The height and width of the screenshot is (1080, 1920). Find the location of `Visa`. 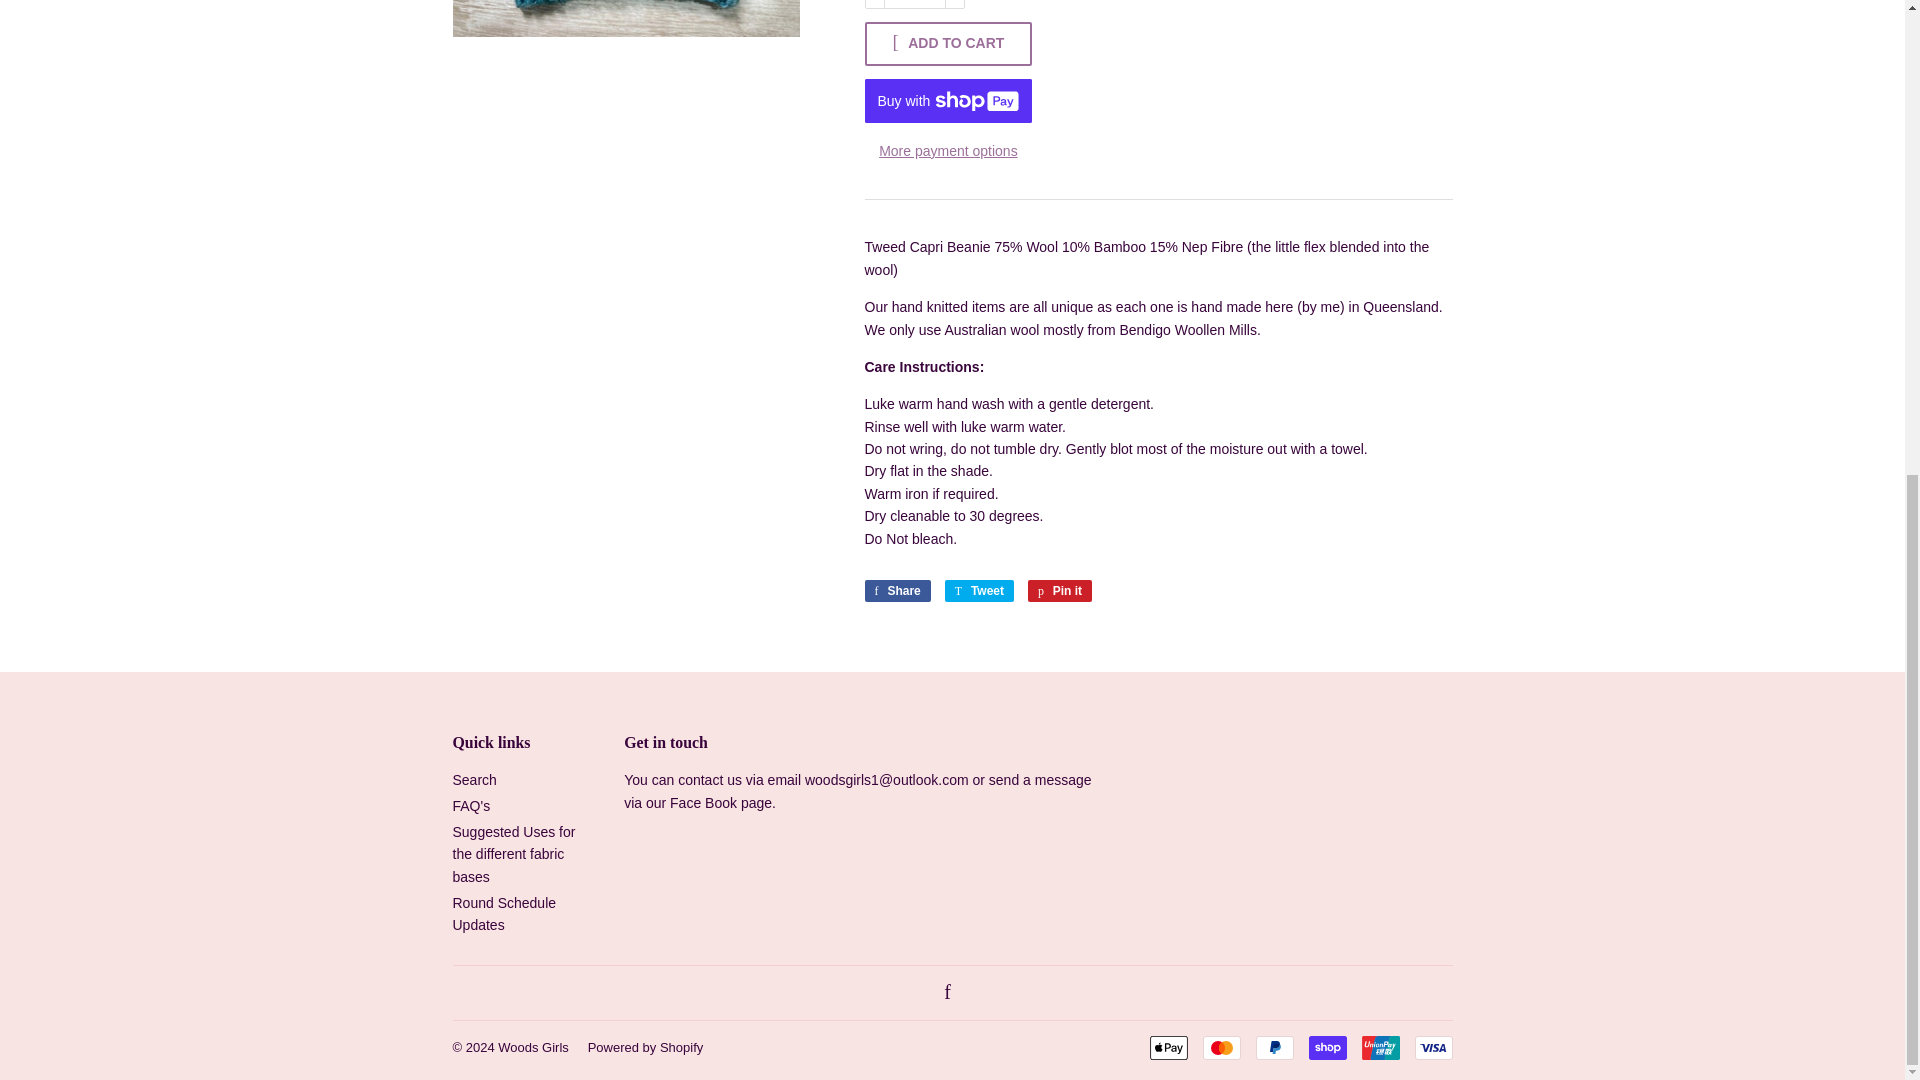

Visa is located at coordinates (1432, 1047).